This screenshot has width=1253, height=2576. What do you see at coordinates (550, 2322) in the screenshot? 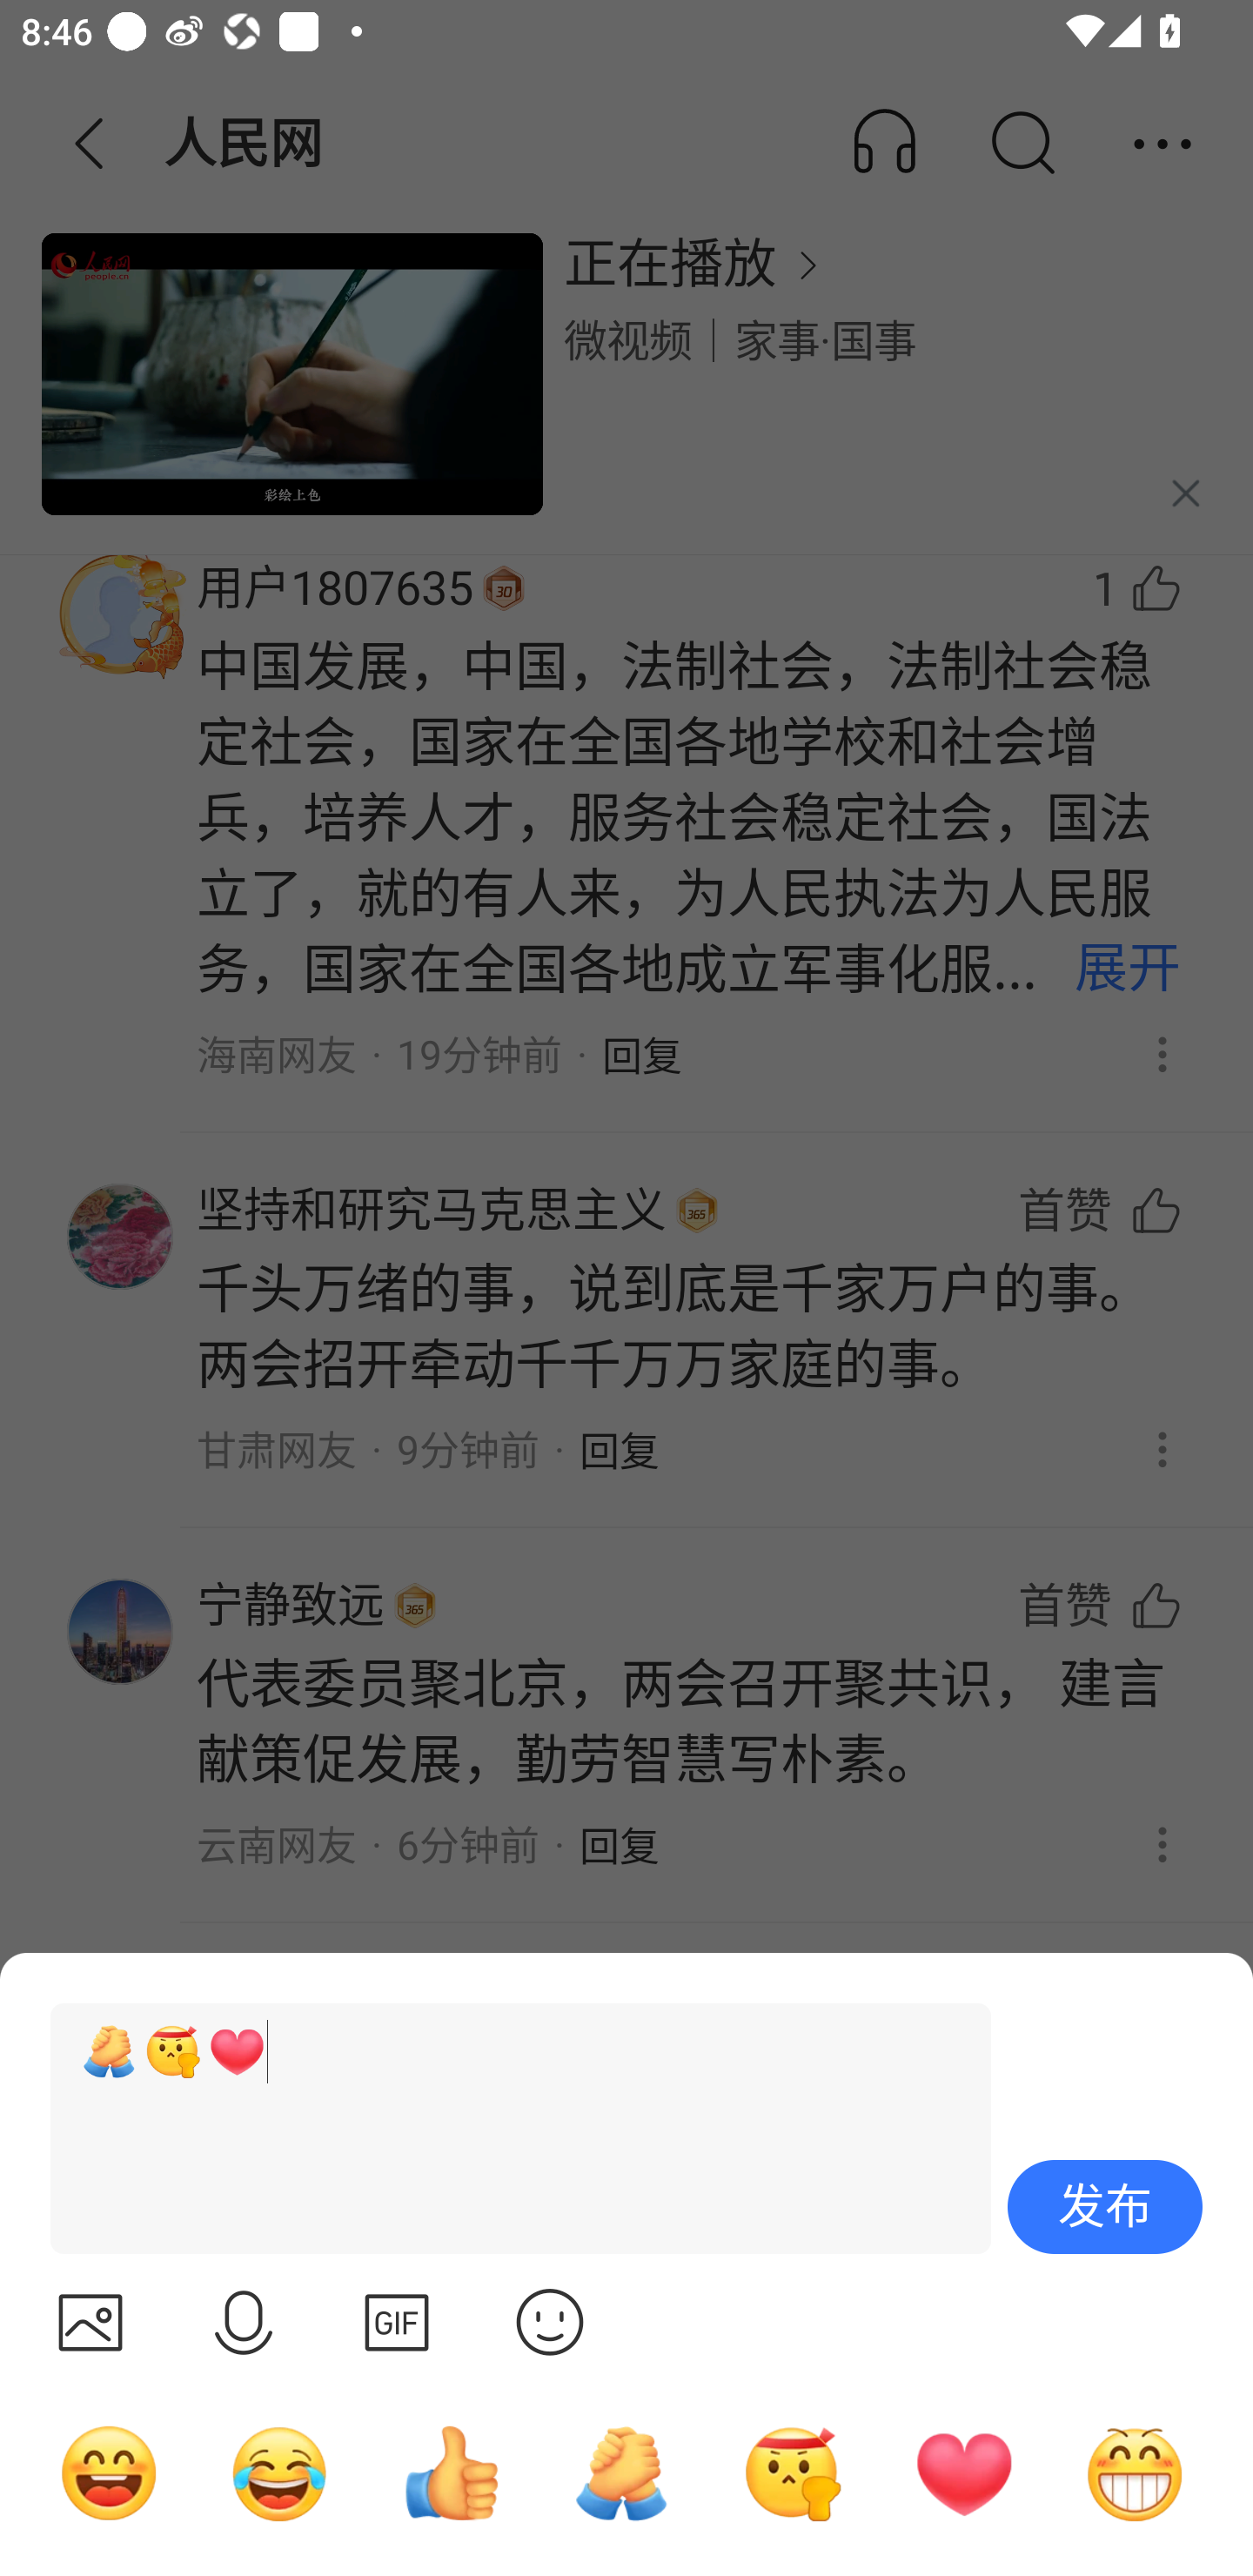
I see `` at bounding box center [550, 2322].